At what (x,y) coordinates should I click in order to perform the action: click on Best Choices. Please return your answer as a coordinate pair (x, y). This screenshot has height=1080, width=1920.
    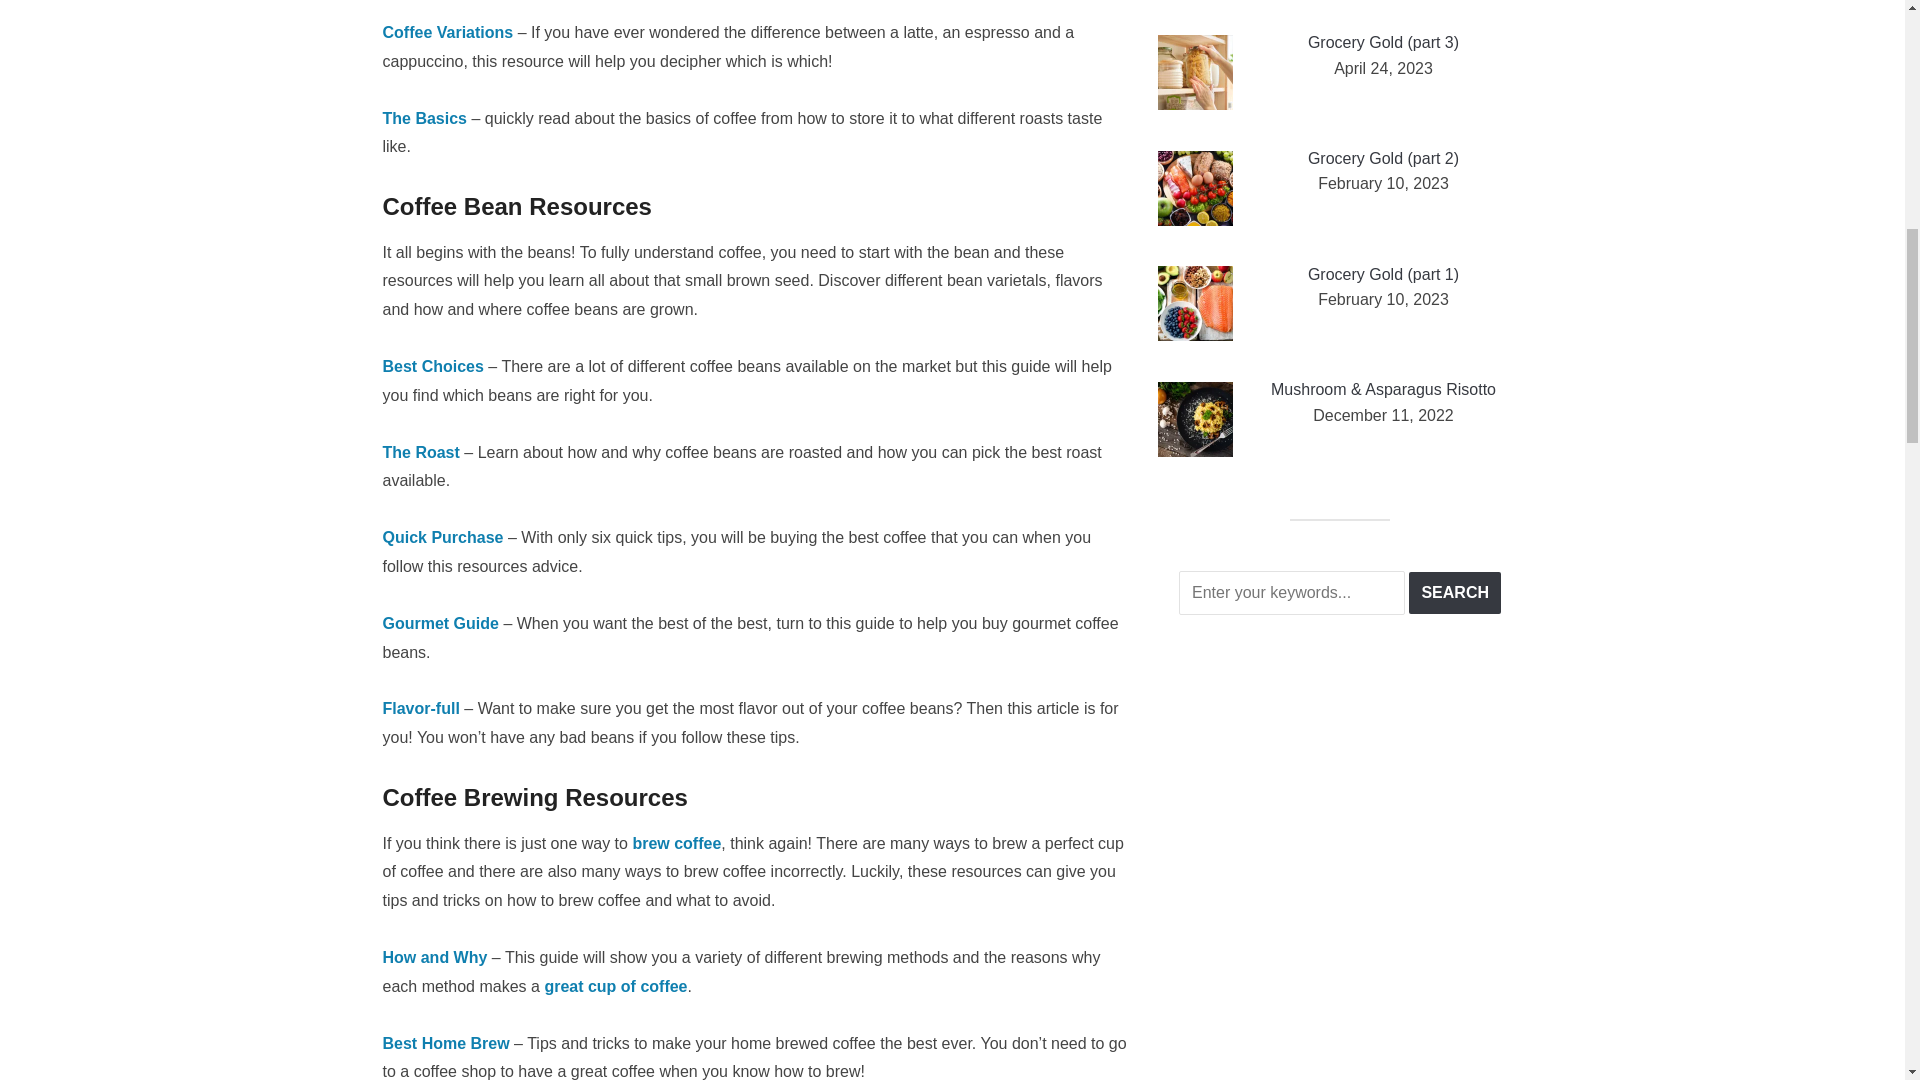
    Looking at the image, I should click on (432, 366).